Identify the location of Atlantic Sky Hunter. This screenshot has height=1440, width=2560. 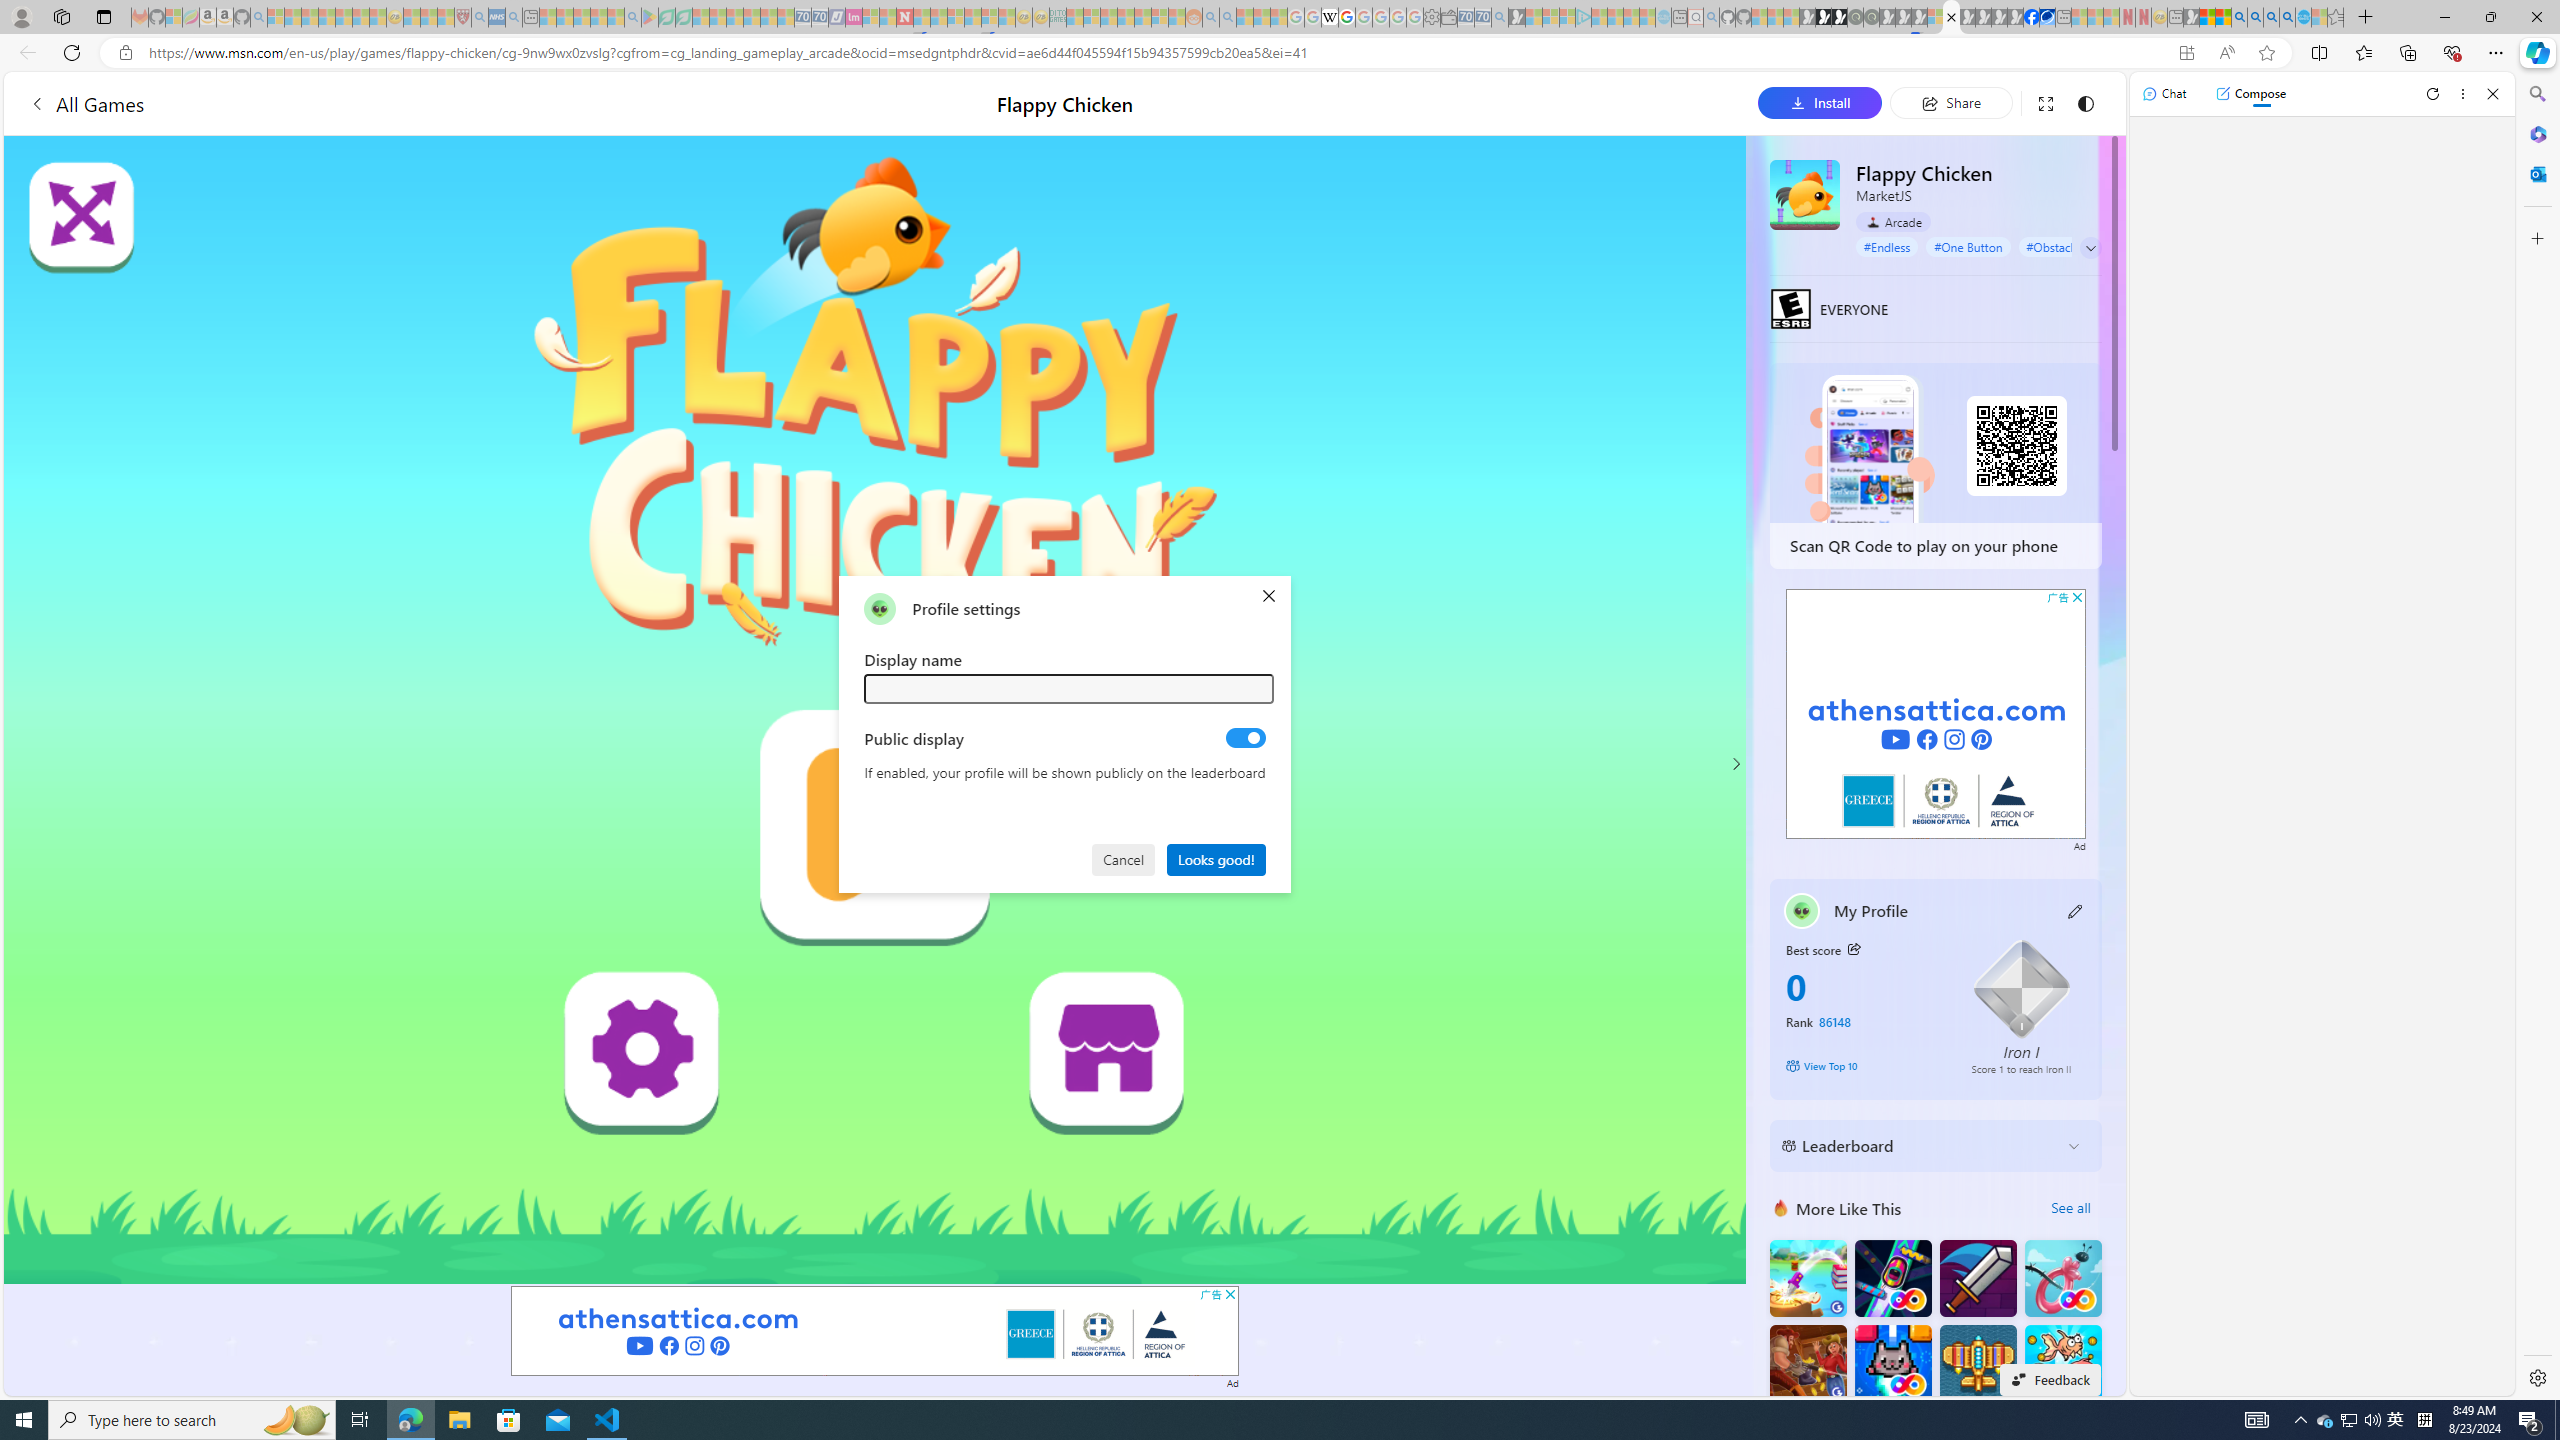
(1977, 1362).